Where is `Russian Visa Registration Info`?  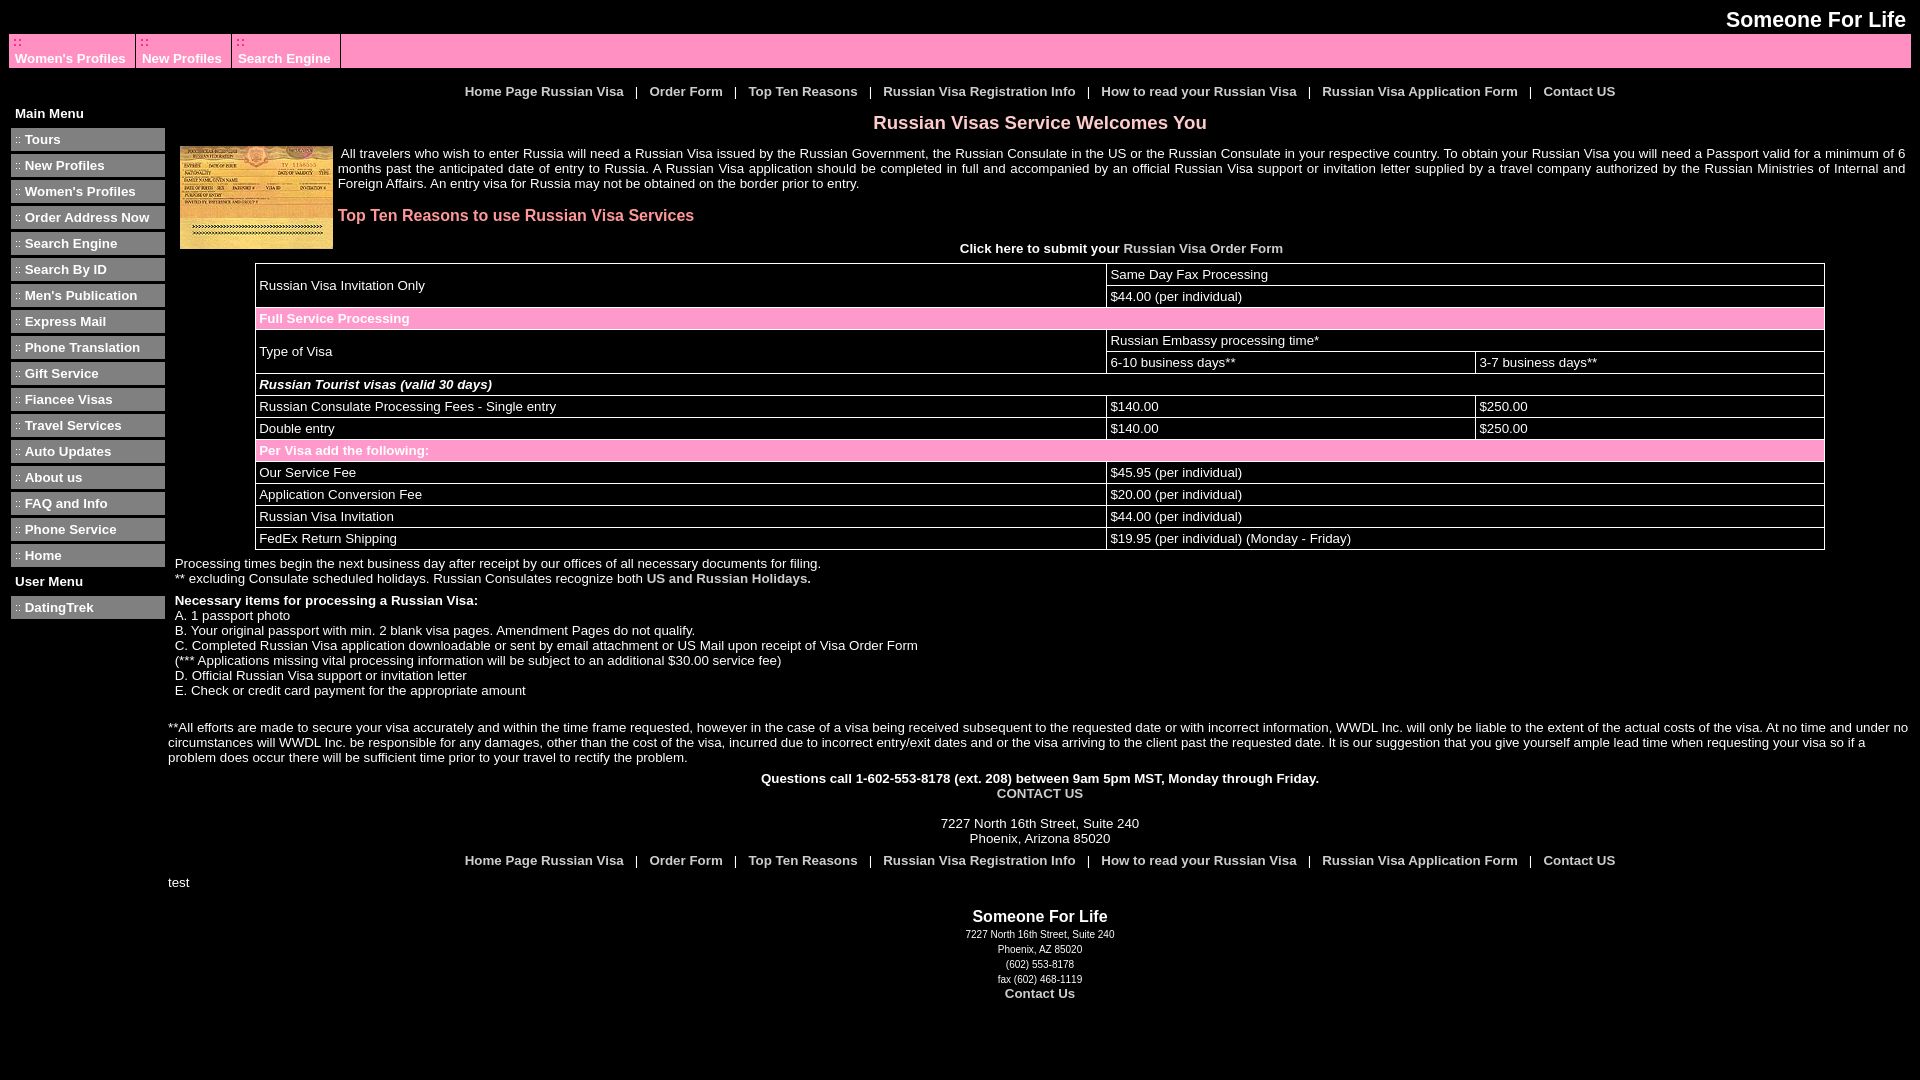
Russian Visa Registration Info is located at coordinates (979, 92).